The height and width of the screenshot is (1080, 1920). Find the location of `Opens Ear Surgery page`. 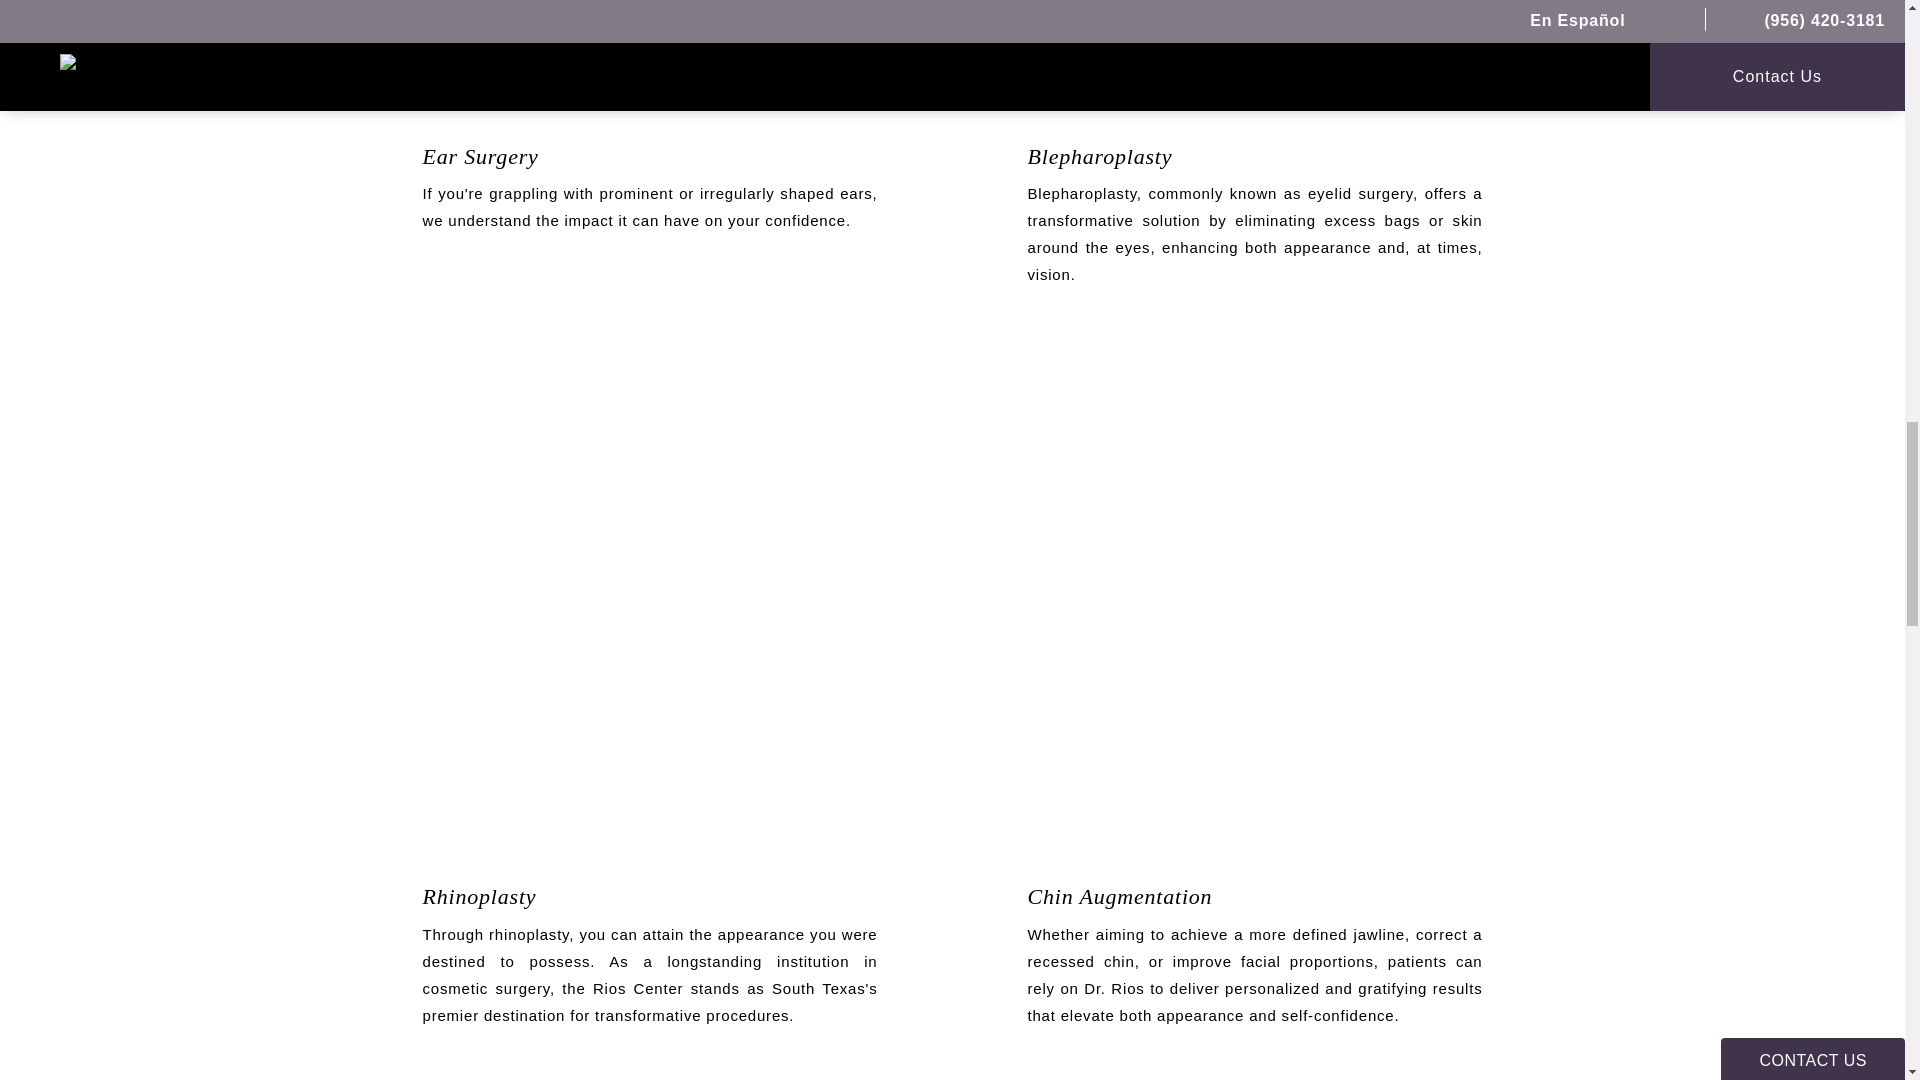

Opens Ear Surgery page is located at coordinates (650, 48).